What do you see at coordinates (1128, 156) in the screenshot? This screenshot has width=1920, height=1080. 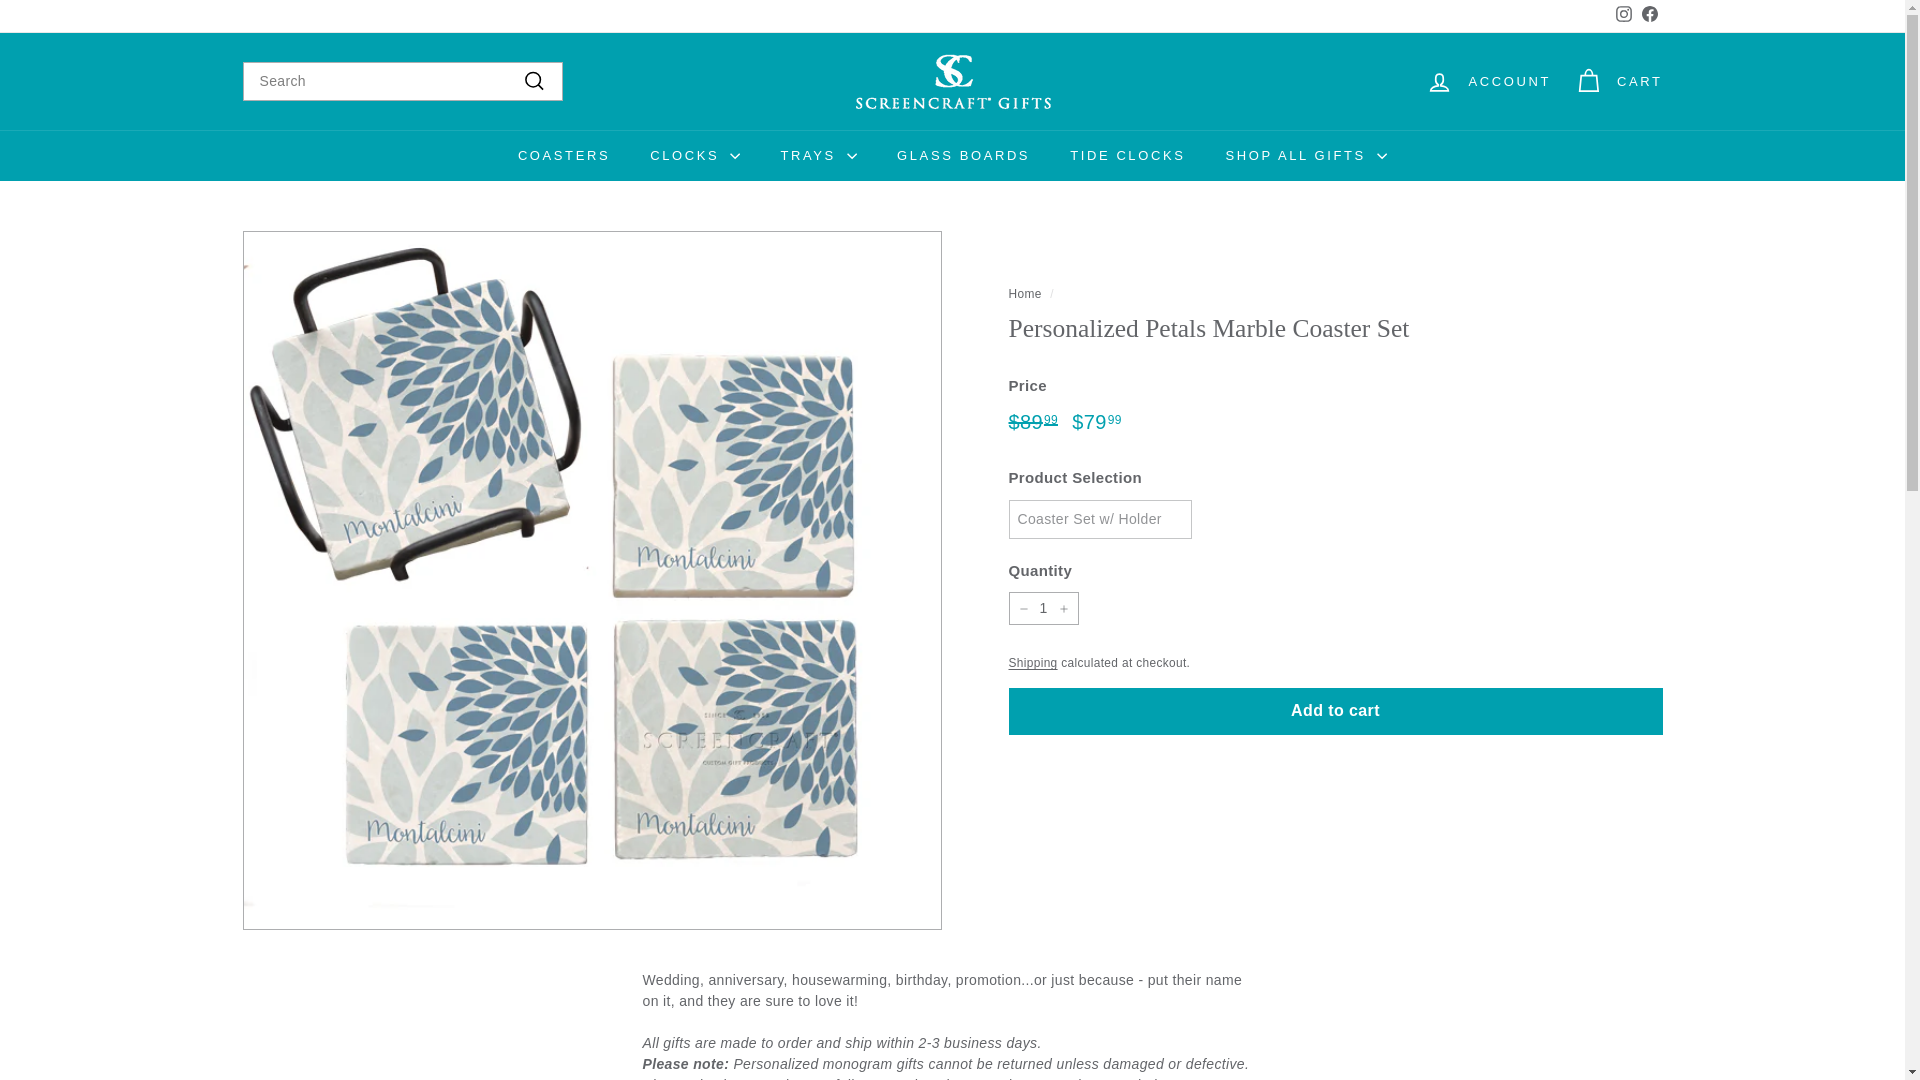 I see `Facebook` at bounding box center [1128, 156].